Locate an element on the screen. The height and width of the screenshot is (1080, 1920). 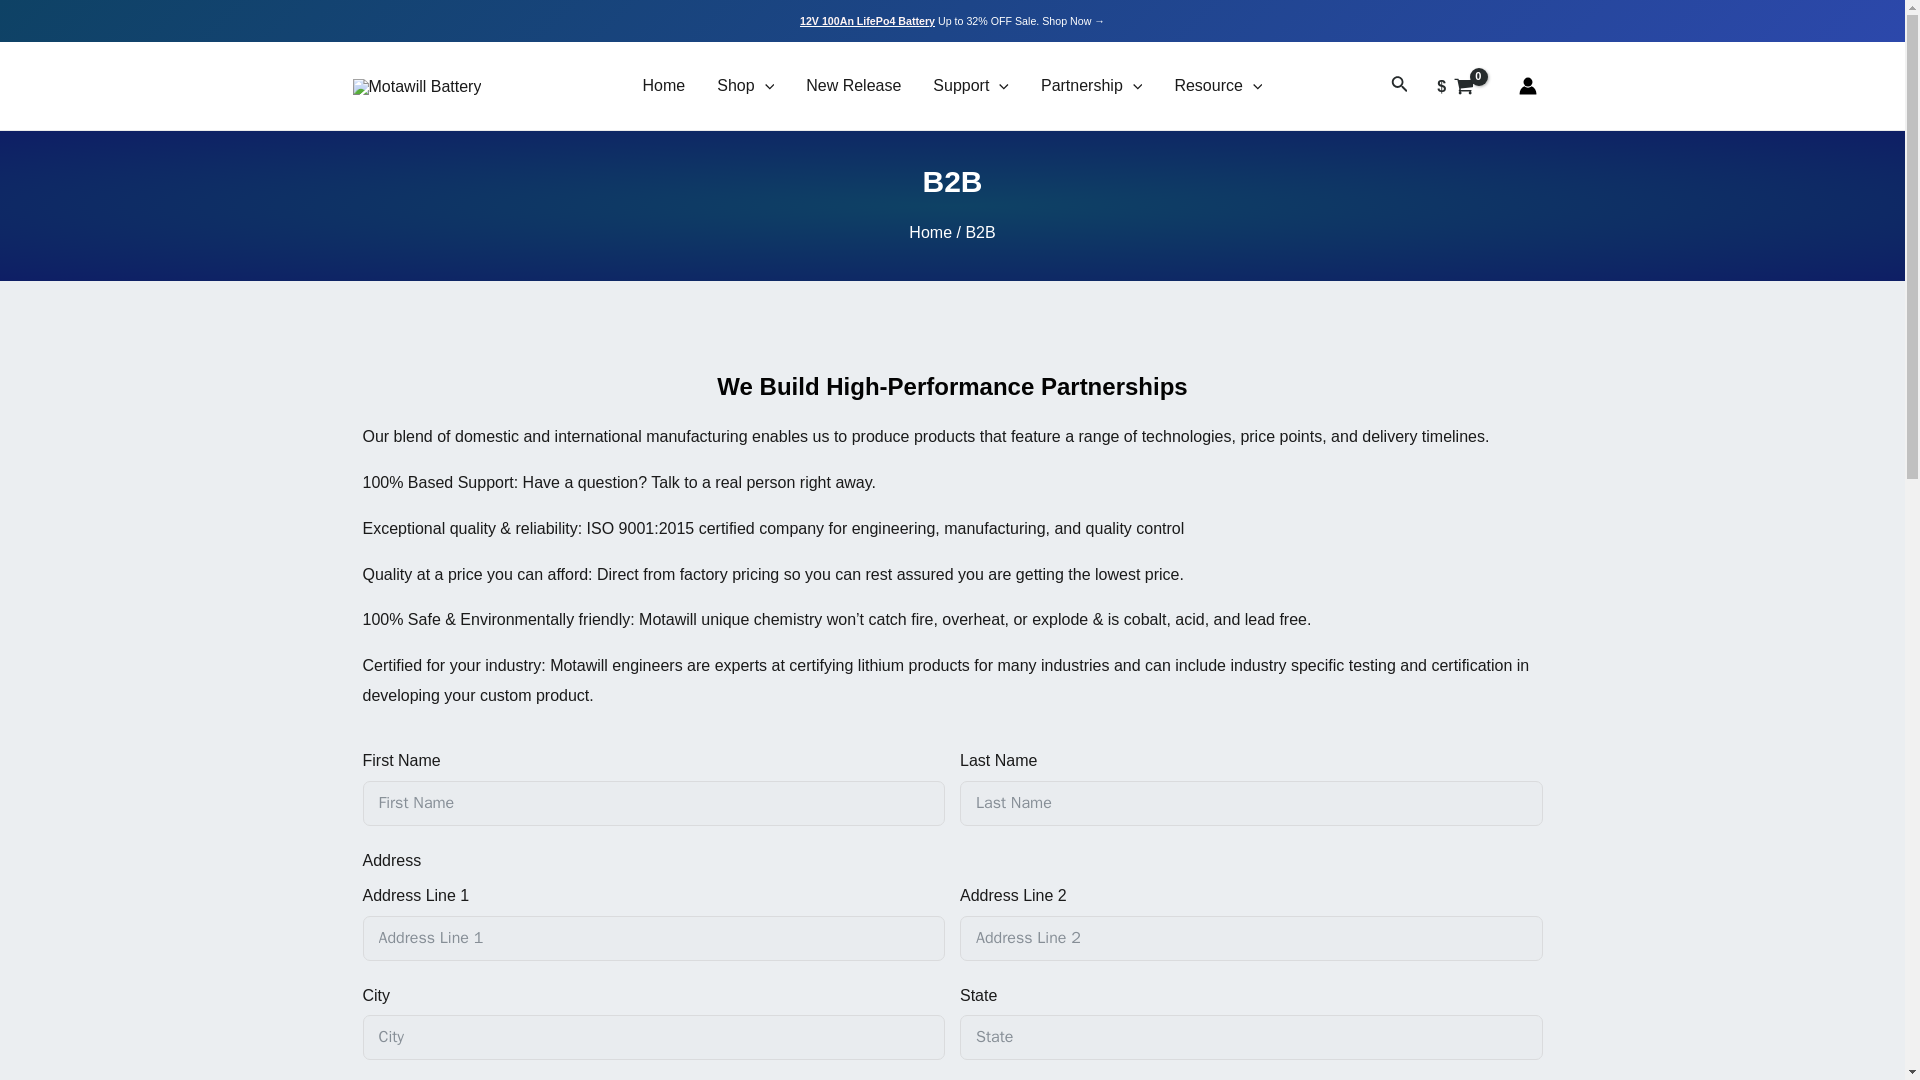
12V 100An LifePo4 Battery is located at coordinates (868, 21).